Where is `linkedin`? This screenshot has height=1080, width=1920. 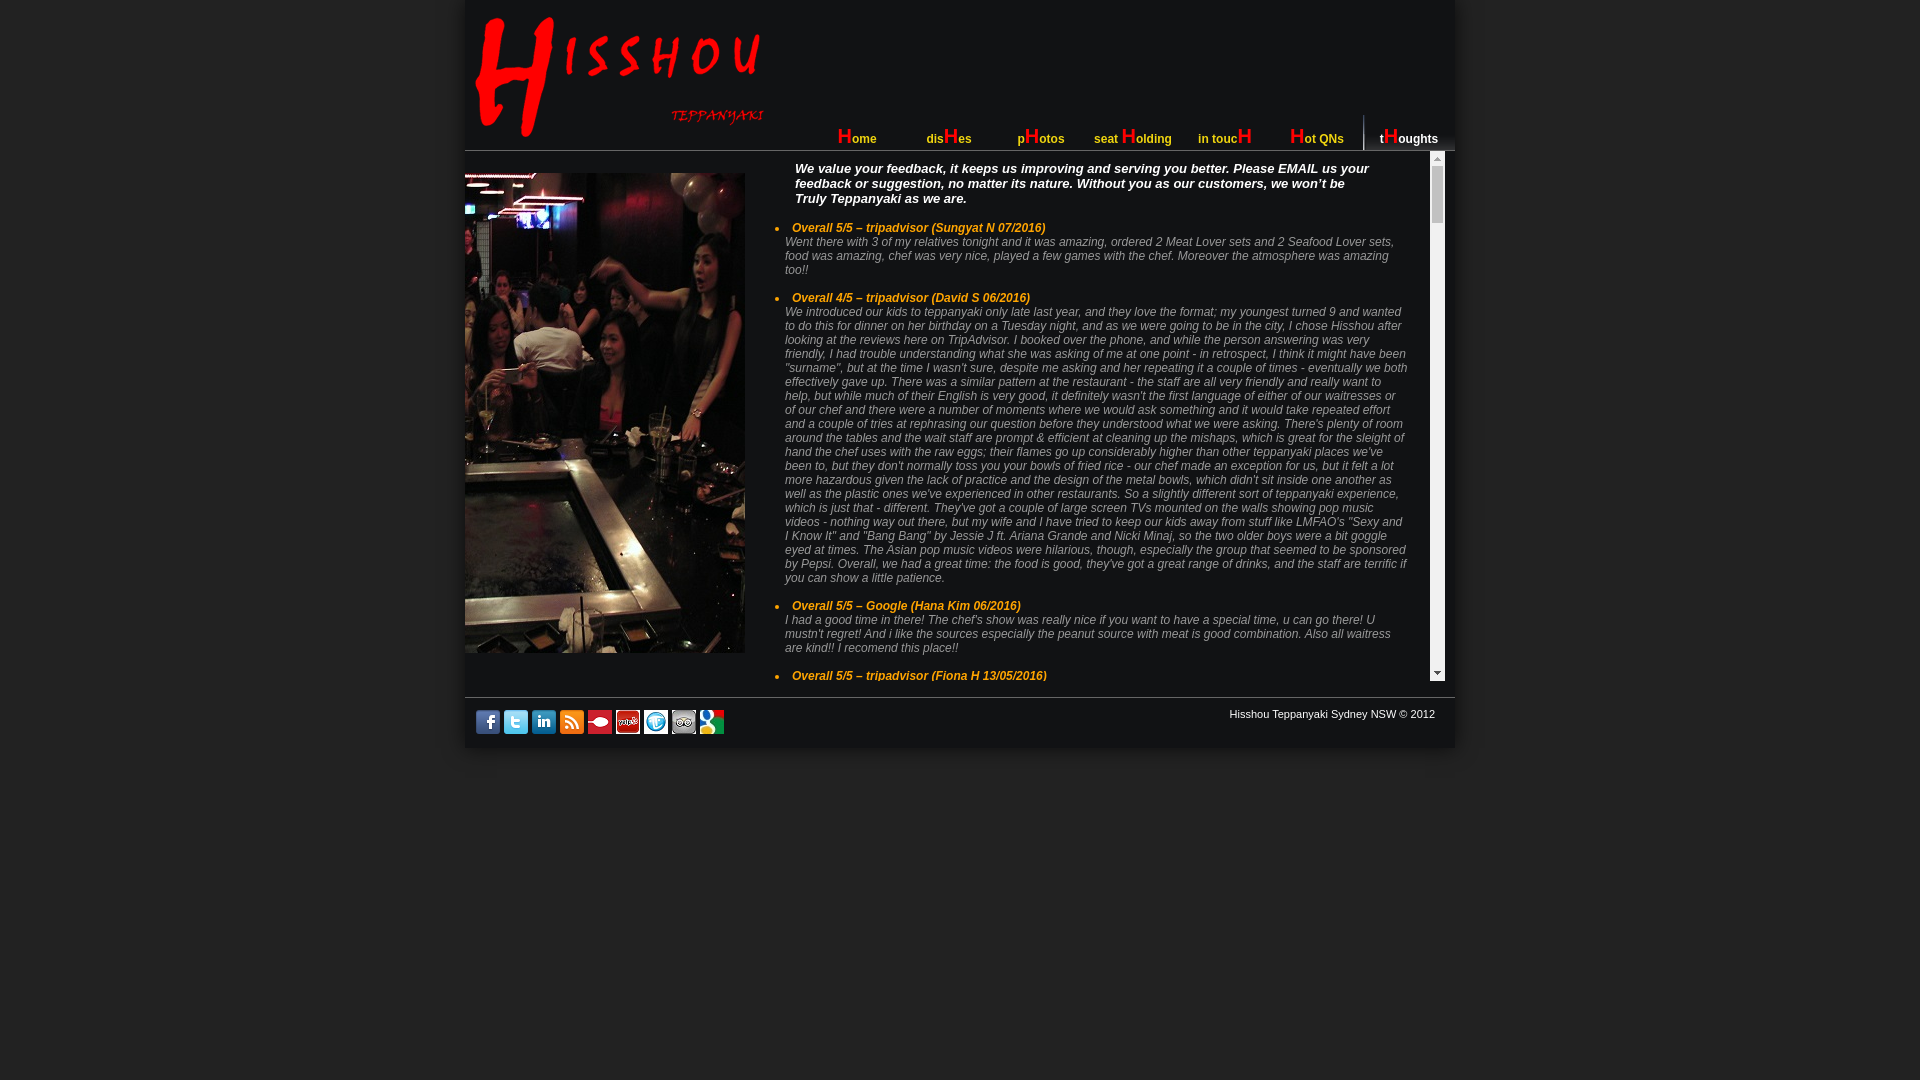 linkedin is located at coordinates (544, 730).